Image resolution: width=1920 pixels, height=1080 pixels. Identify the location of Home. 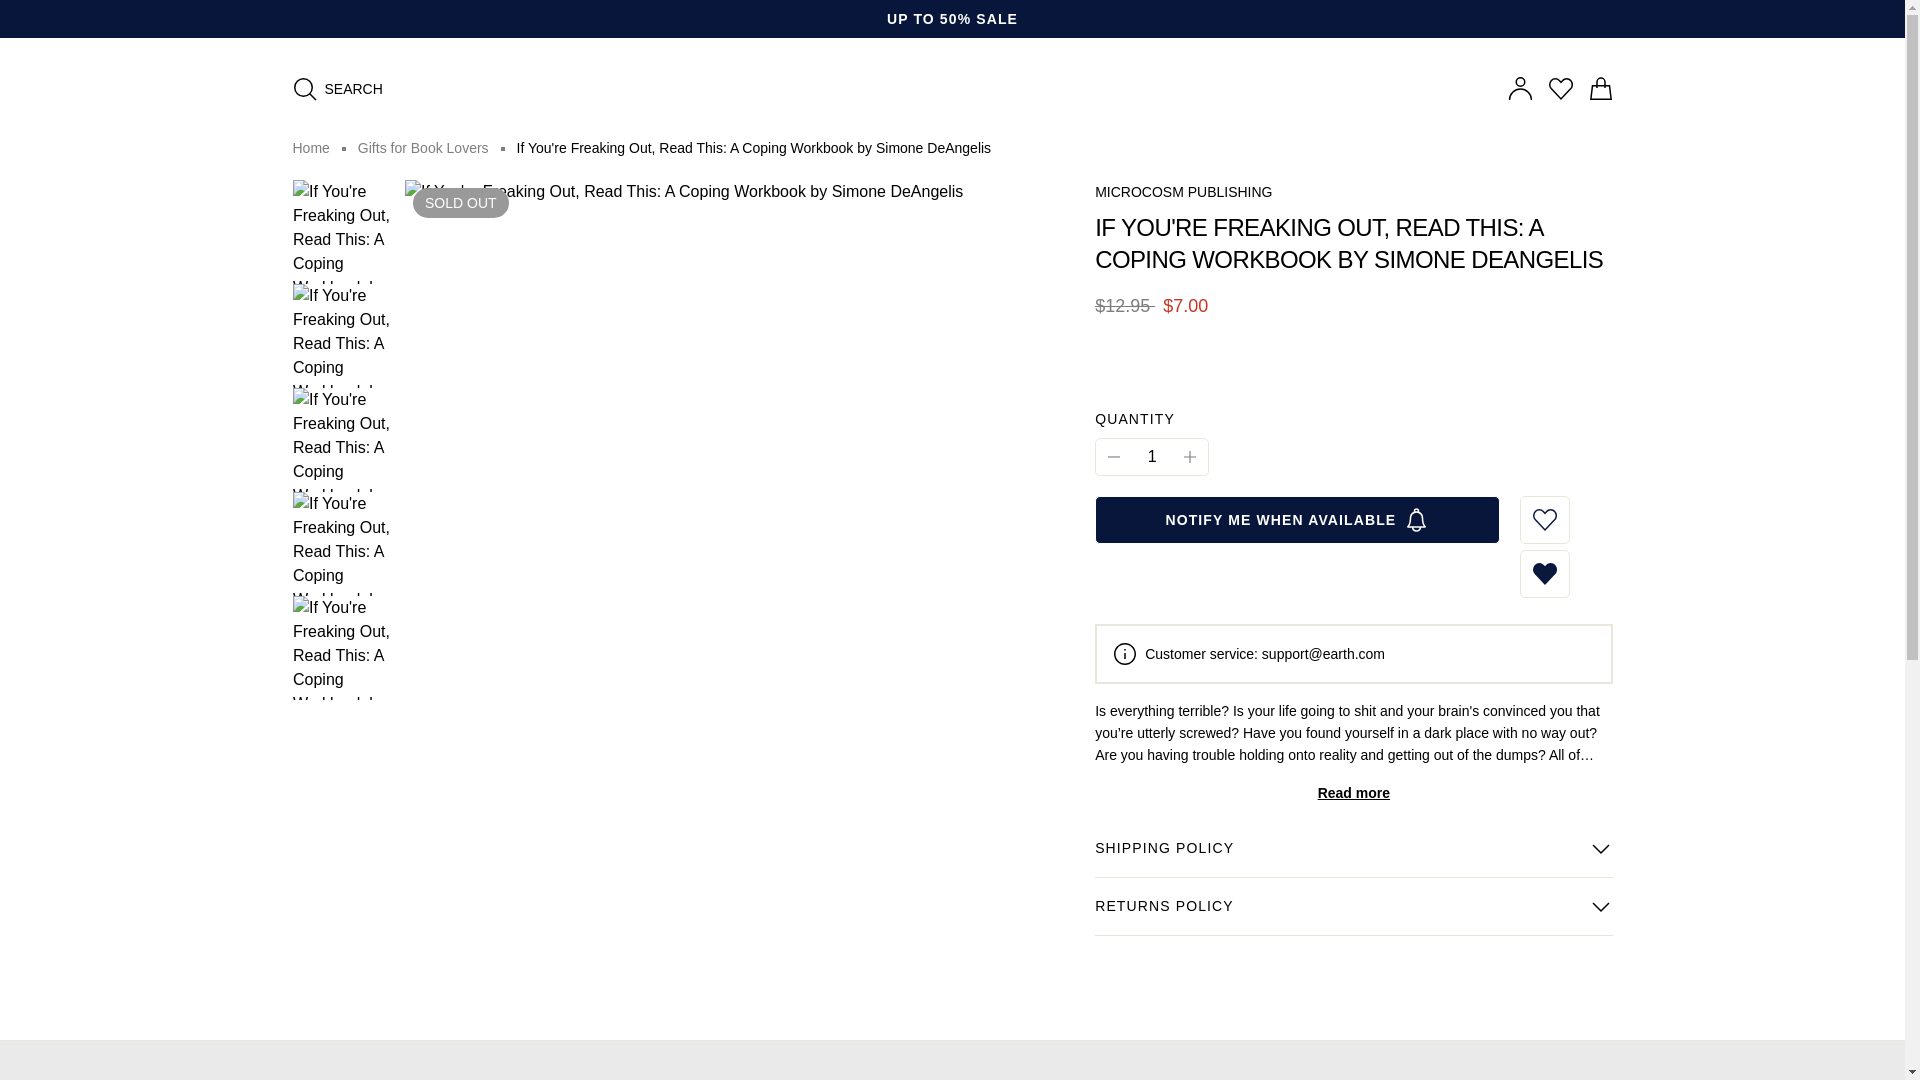
(310, 148).